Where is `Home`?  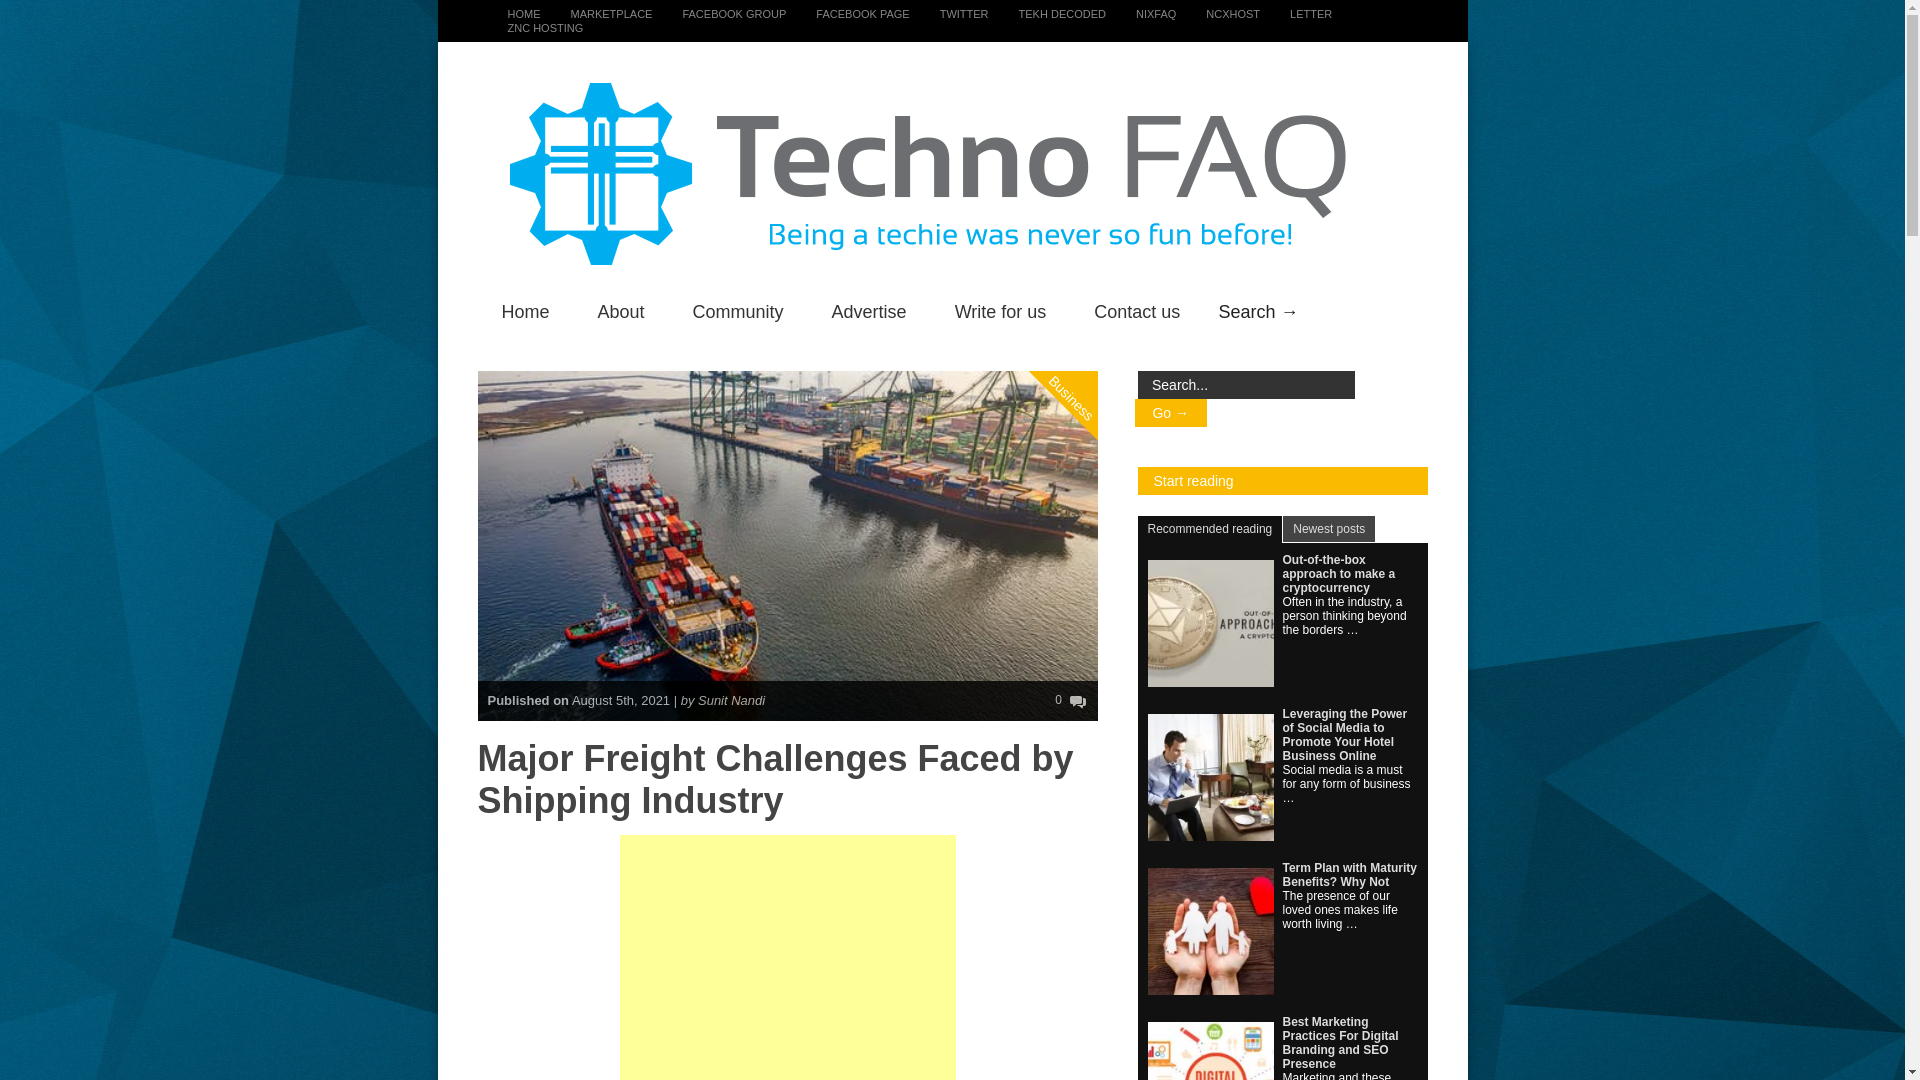 Home is located at coordinates (526, 312).